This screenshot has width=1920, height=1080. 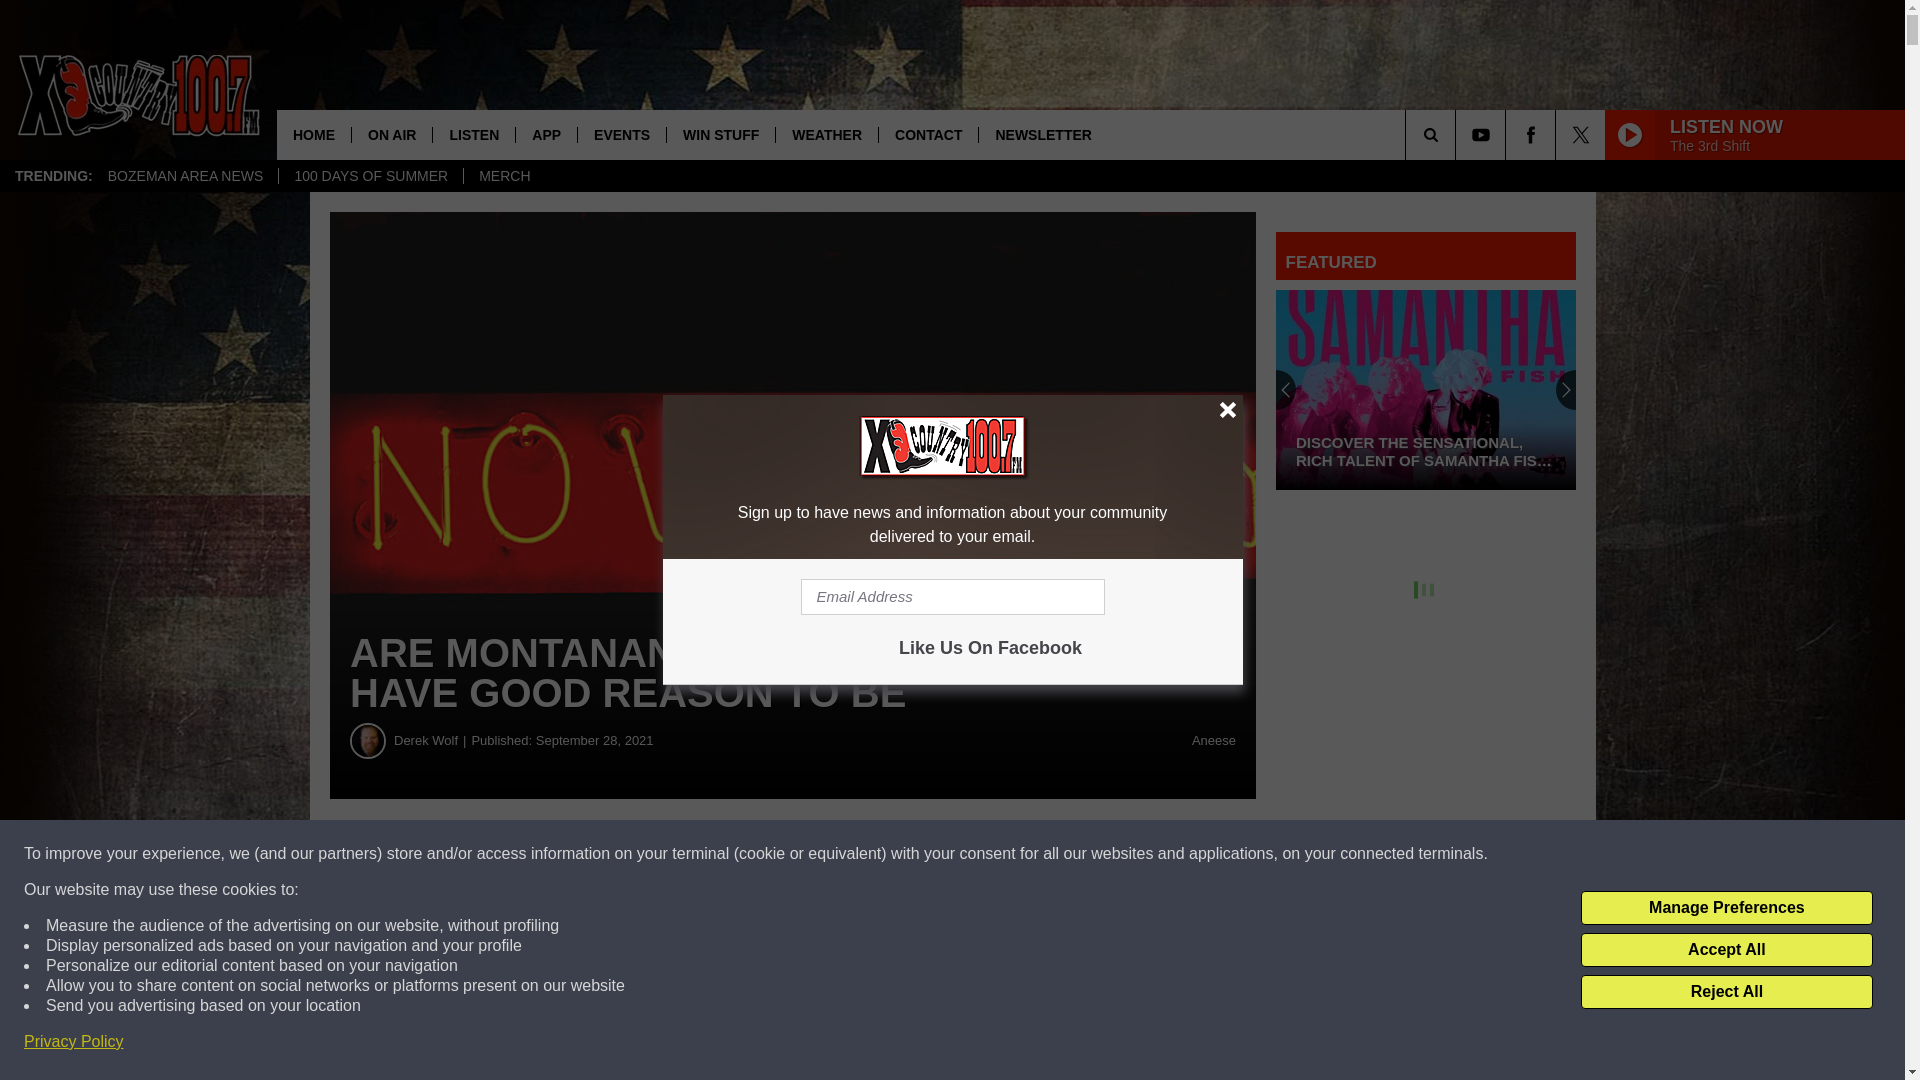 What do you see at coordinates (622, 134) in the screenshot?
I see `EVENTS` at bounding box center [622, 134].